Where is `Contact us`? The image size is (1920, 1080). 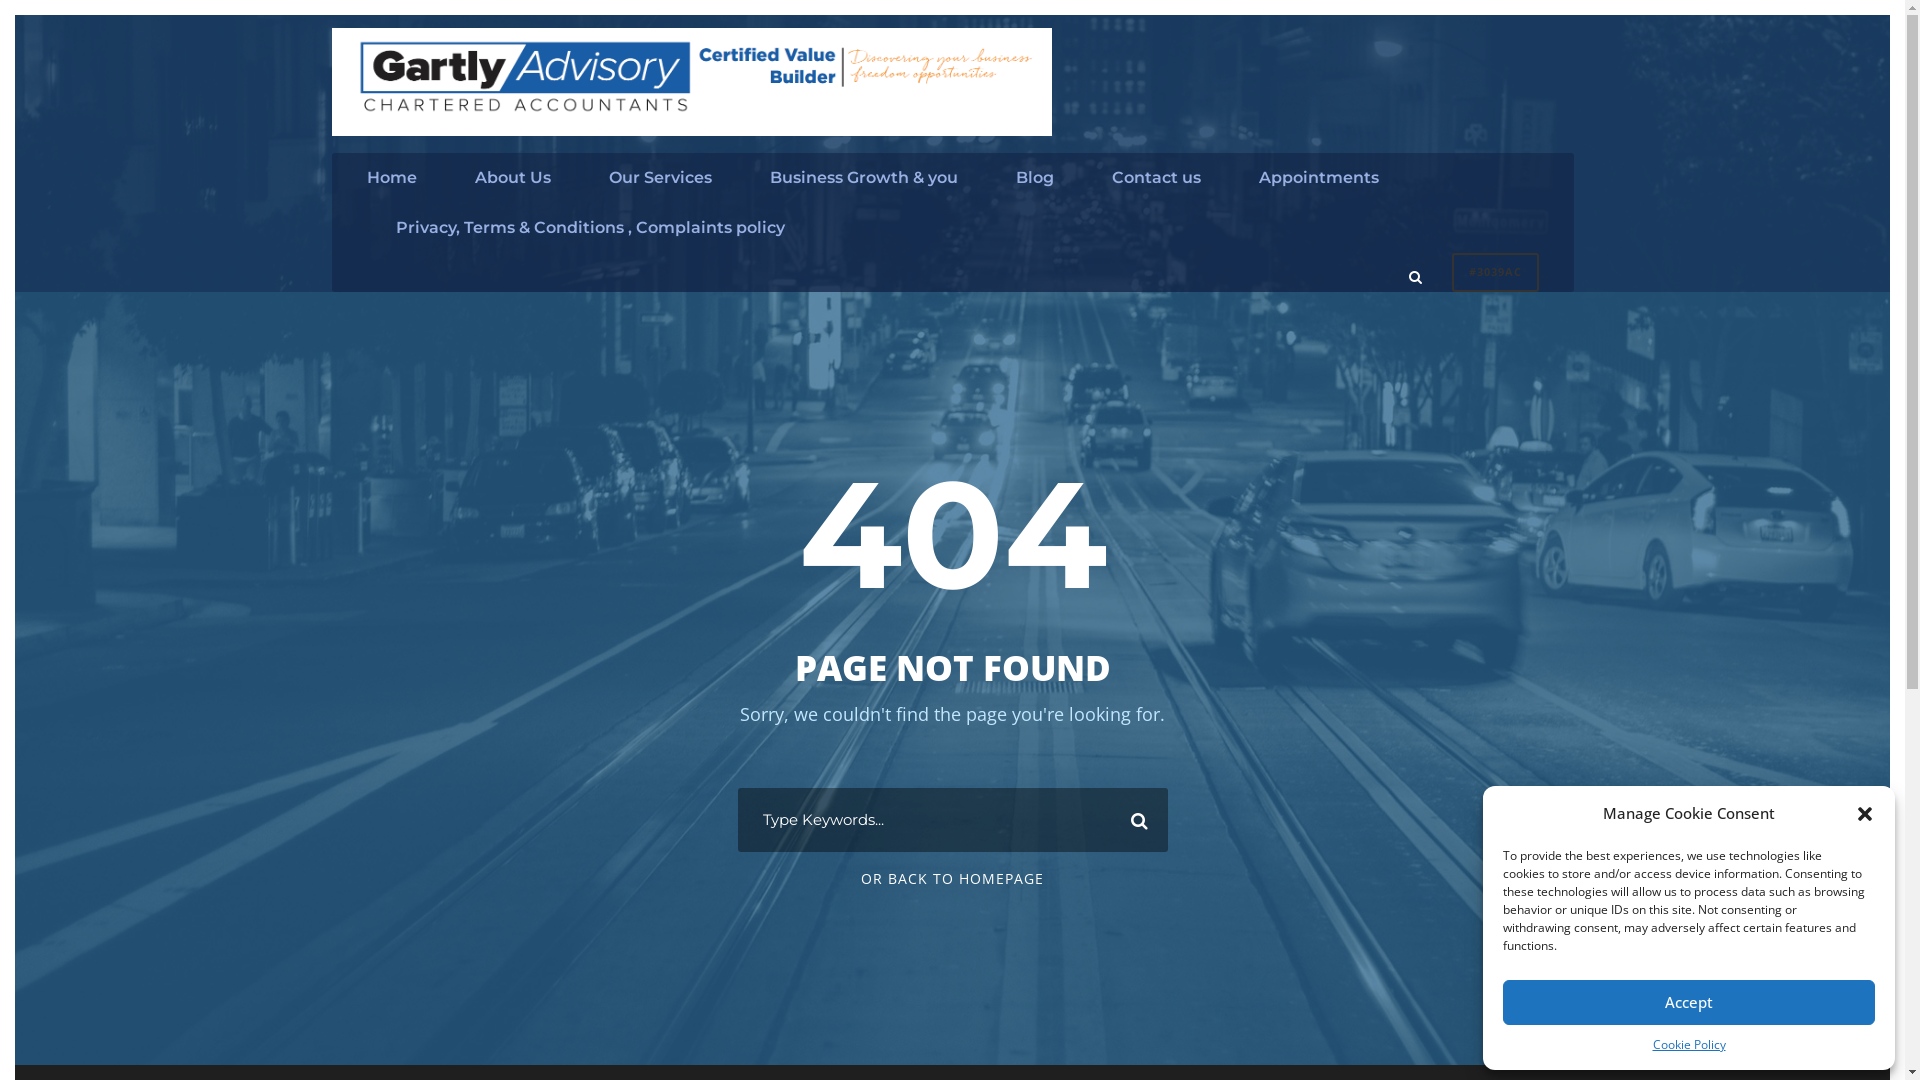
Contact us is located at coordinates (1156, 189).